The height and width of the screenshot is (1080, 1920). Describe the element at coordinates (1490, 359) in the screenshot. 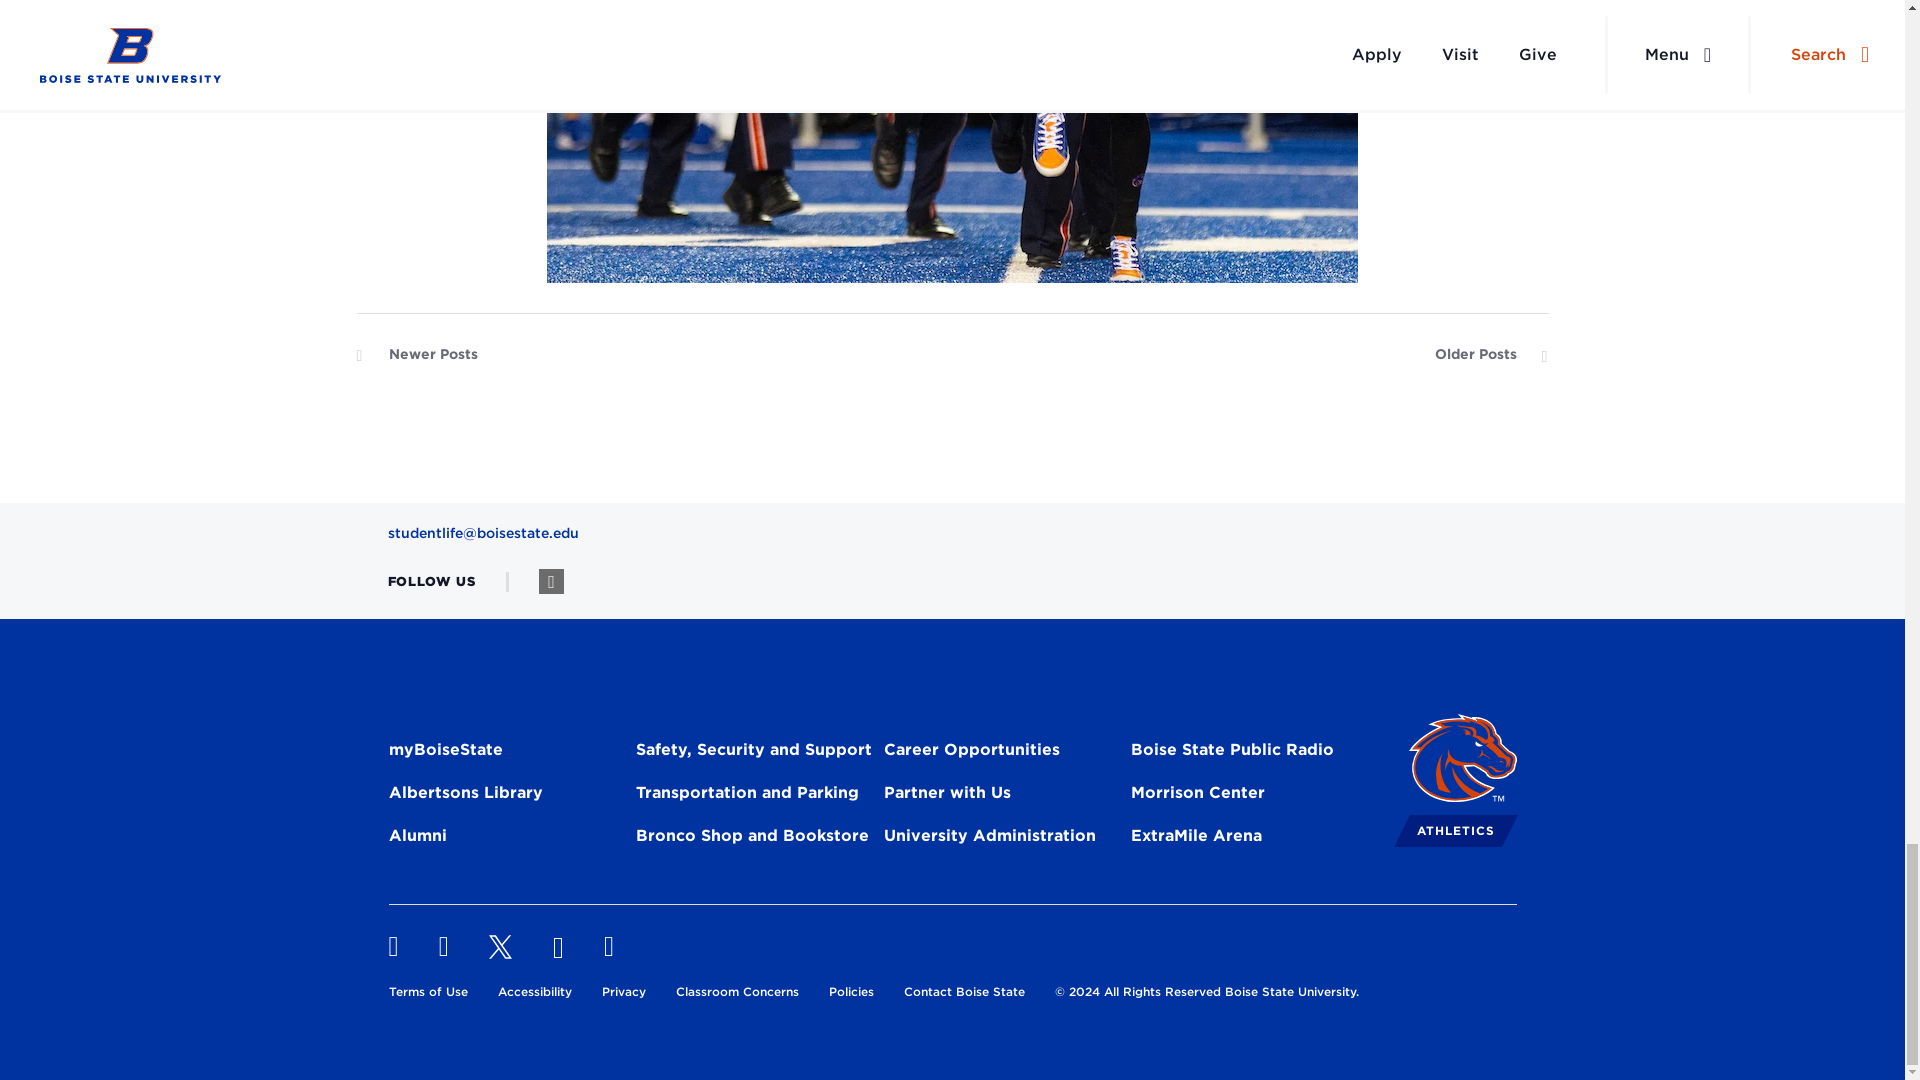

I see `Older Posts` at that location.